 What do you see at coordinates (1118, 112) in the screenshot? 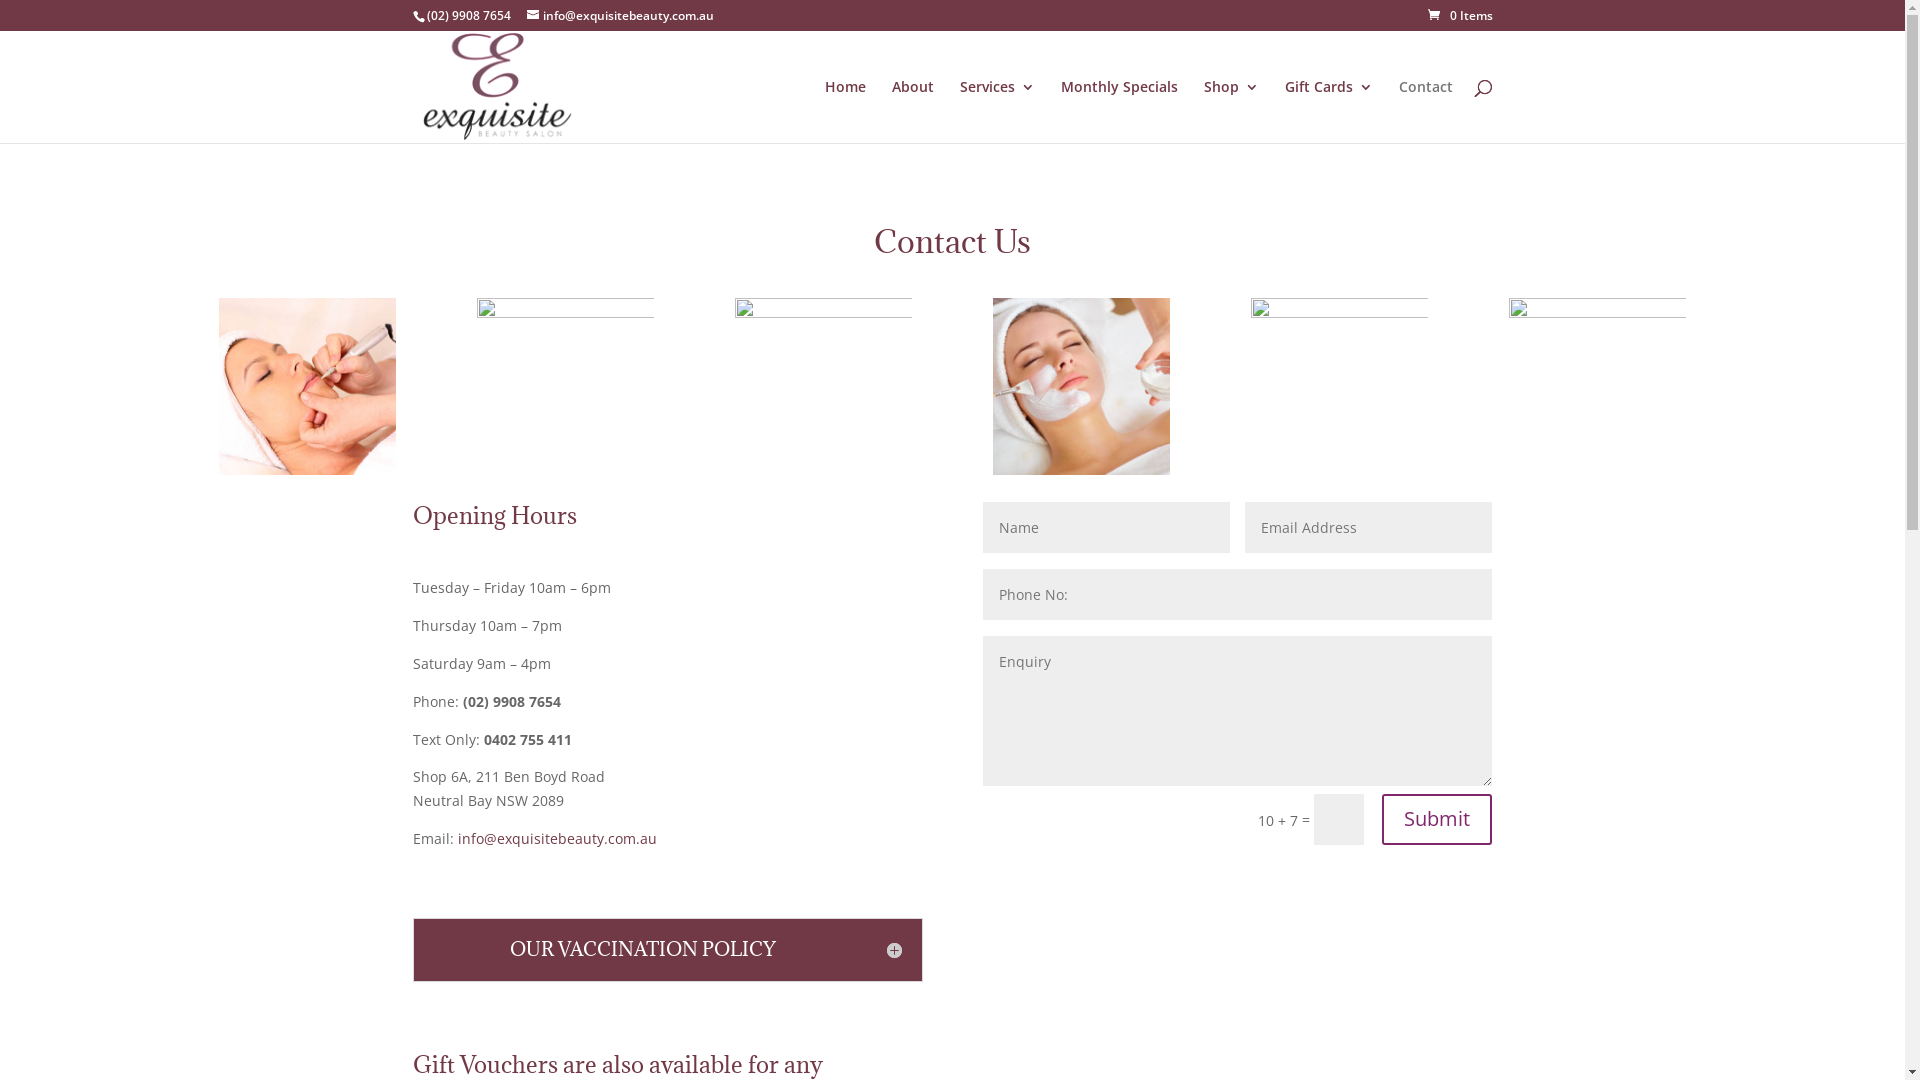
I see `Monthly Specials` at bounding box center [1118, 112].